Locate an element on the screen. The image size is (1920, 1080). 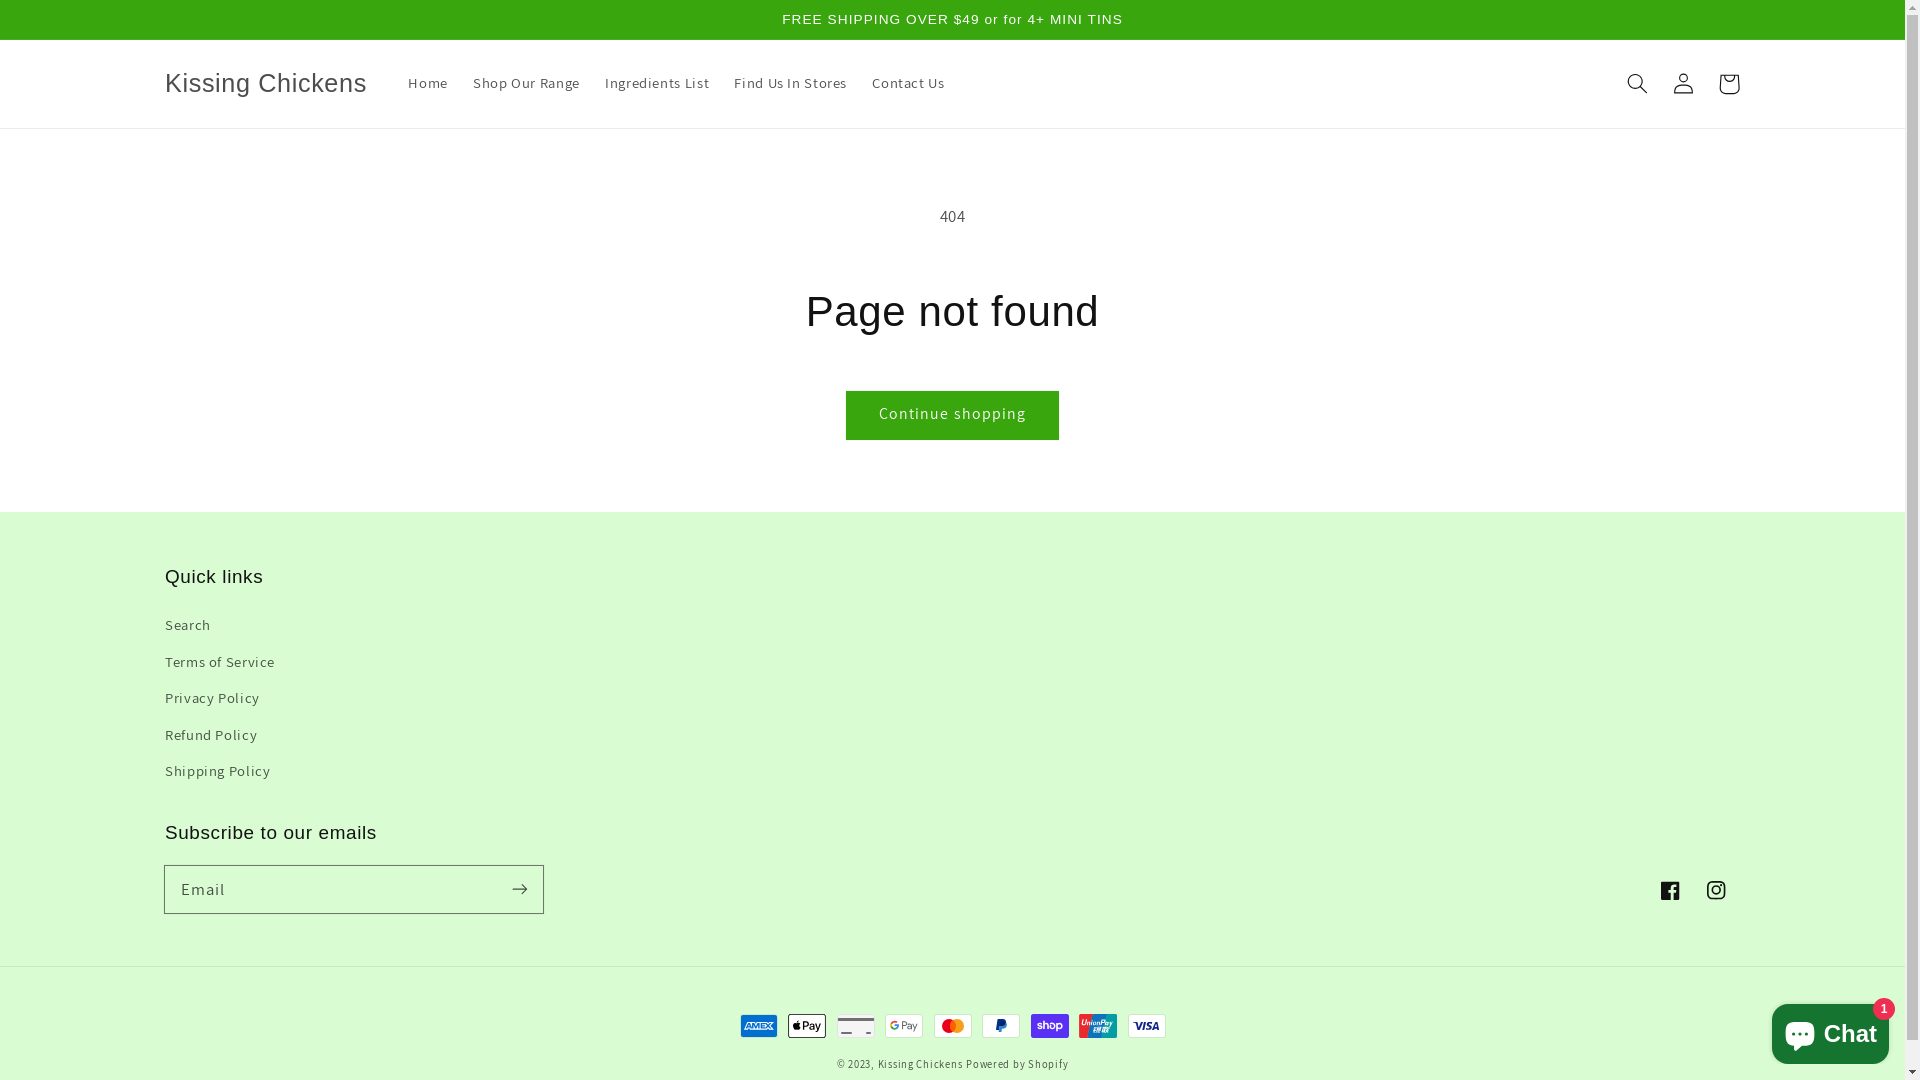
Privacy Policy is located at coordinates (212, 698).